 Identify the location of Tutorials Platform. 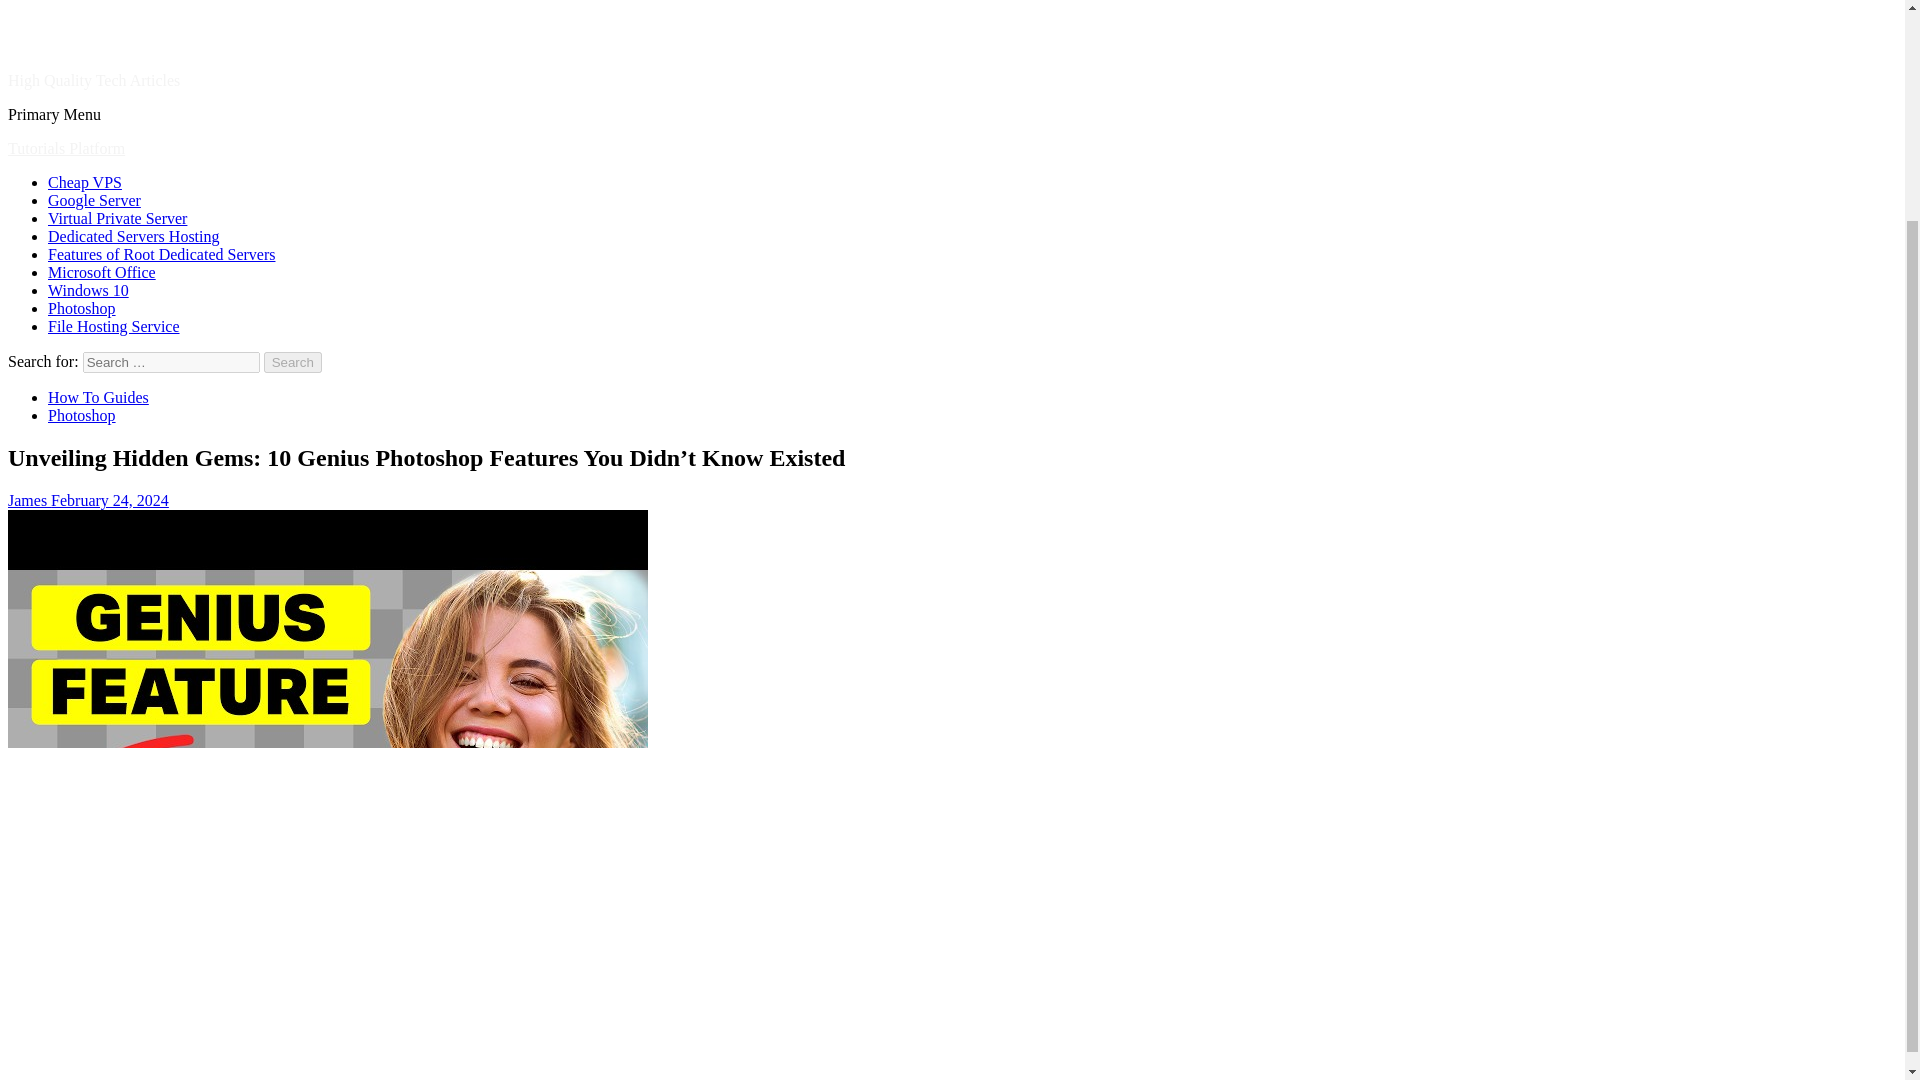
(66, 148).